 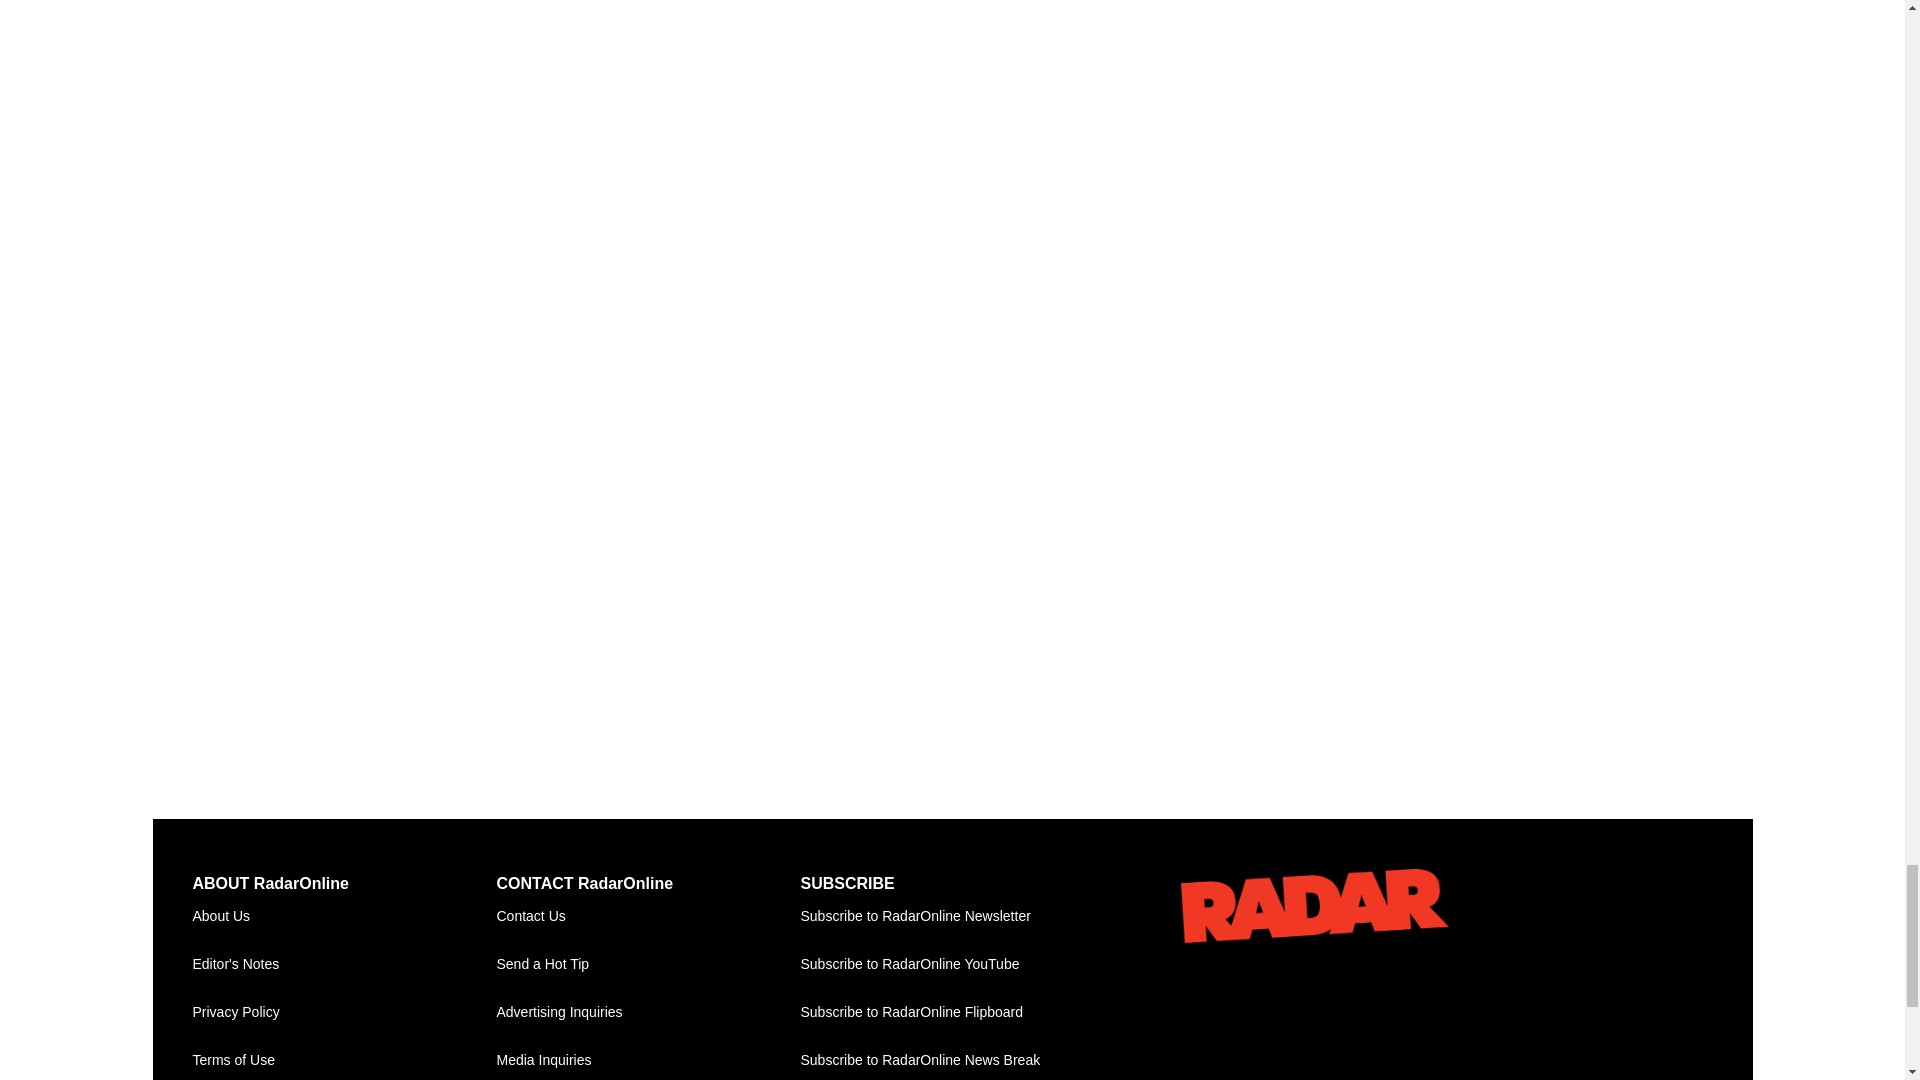 I want to click on Advertising Inquiries, so click(x=648, y=1012).